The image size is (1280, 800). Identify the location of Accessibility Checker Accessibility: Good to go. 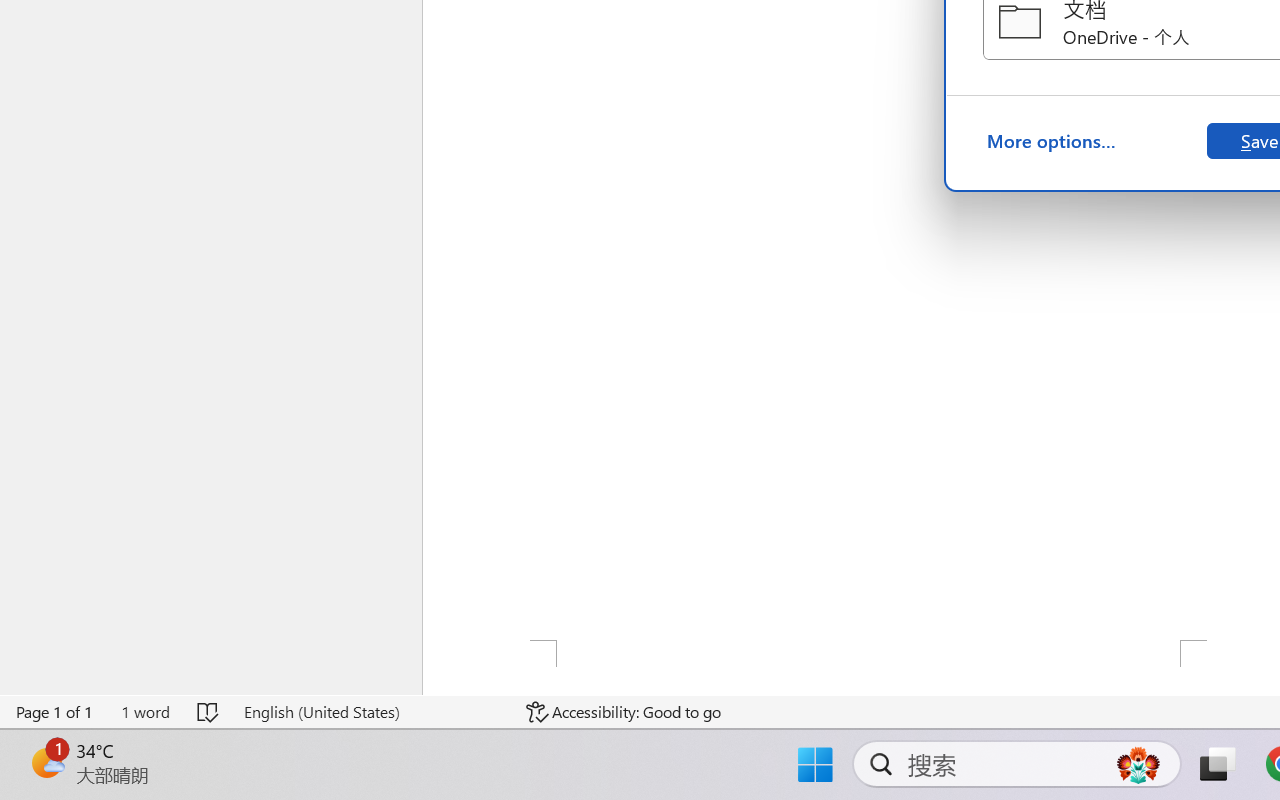
(624, 712).